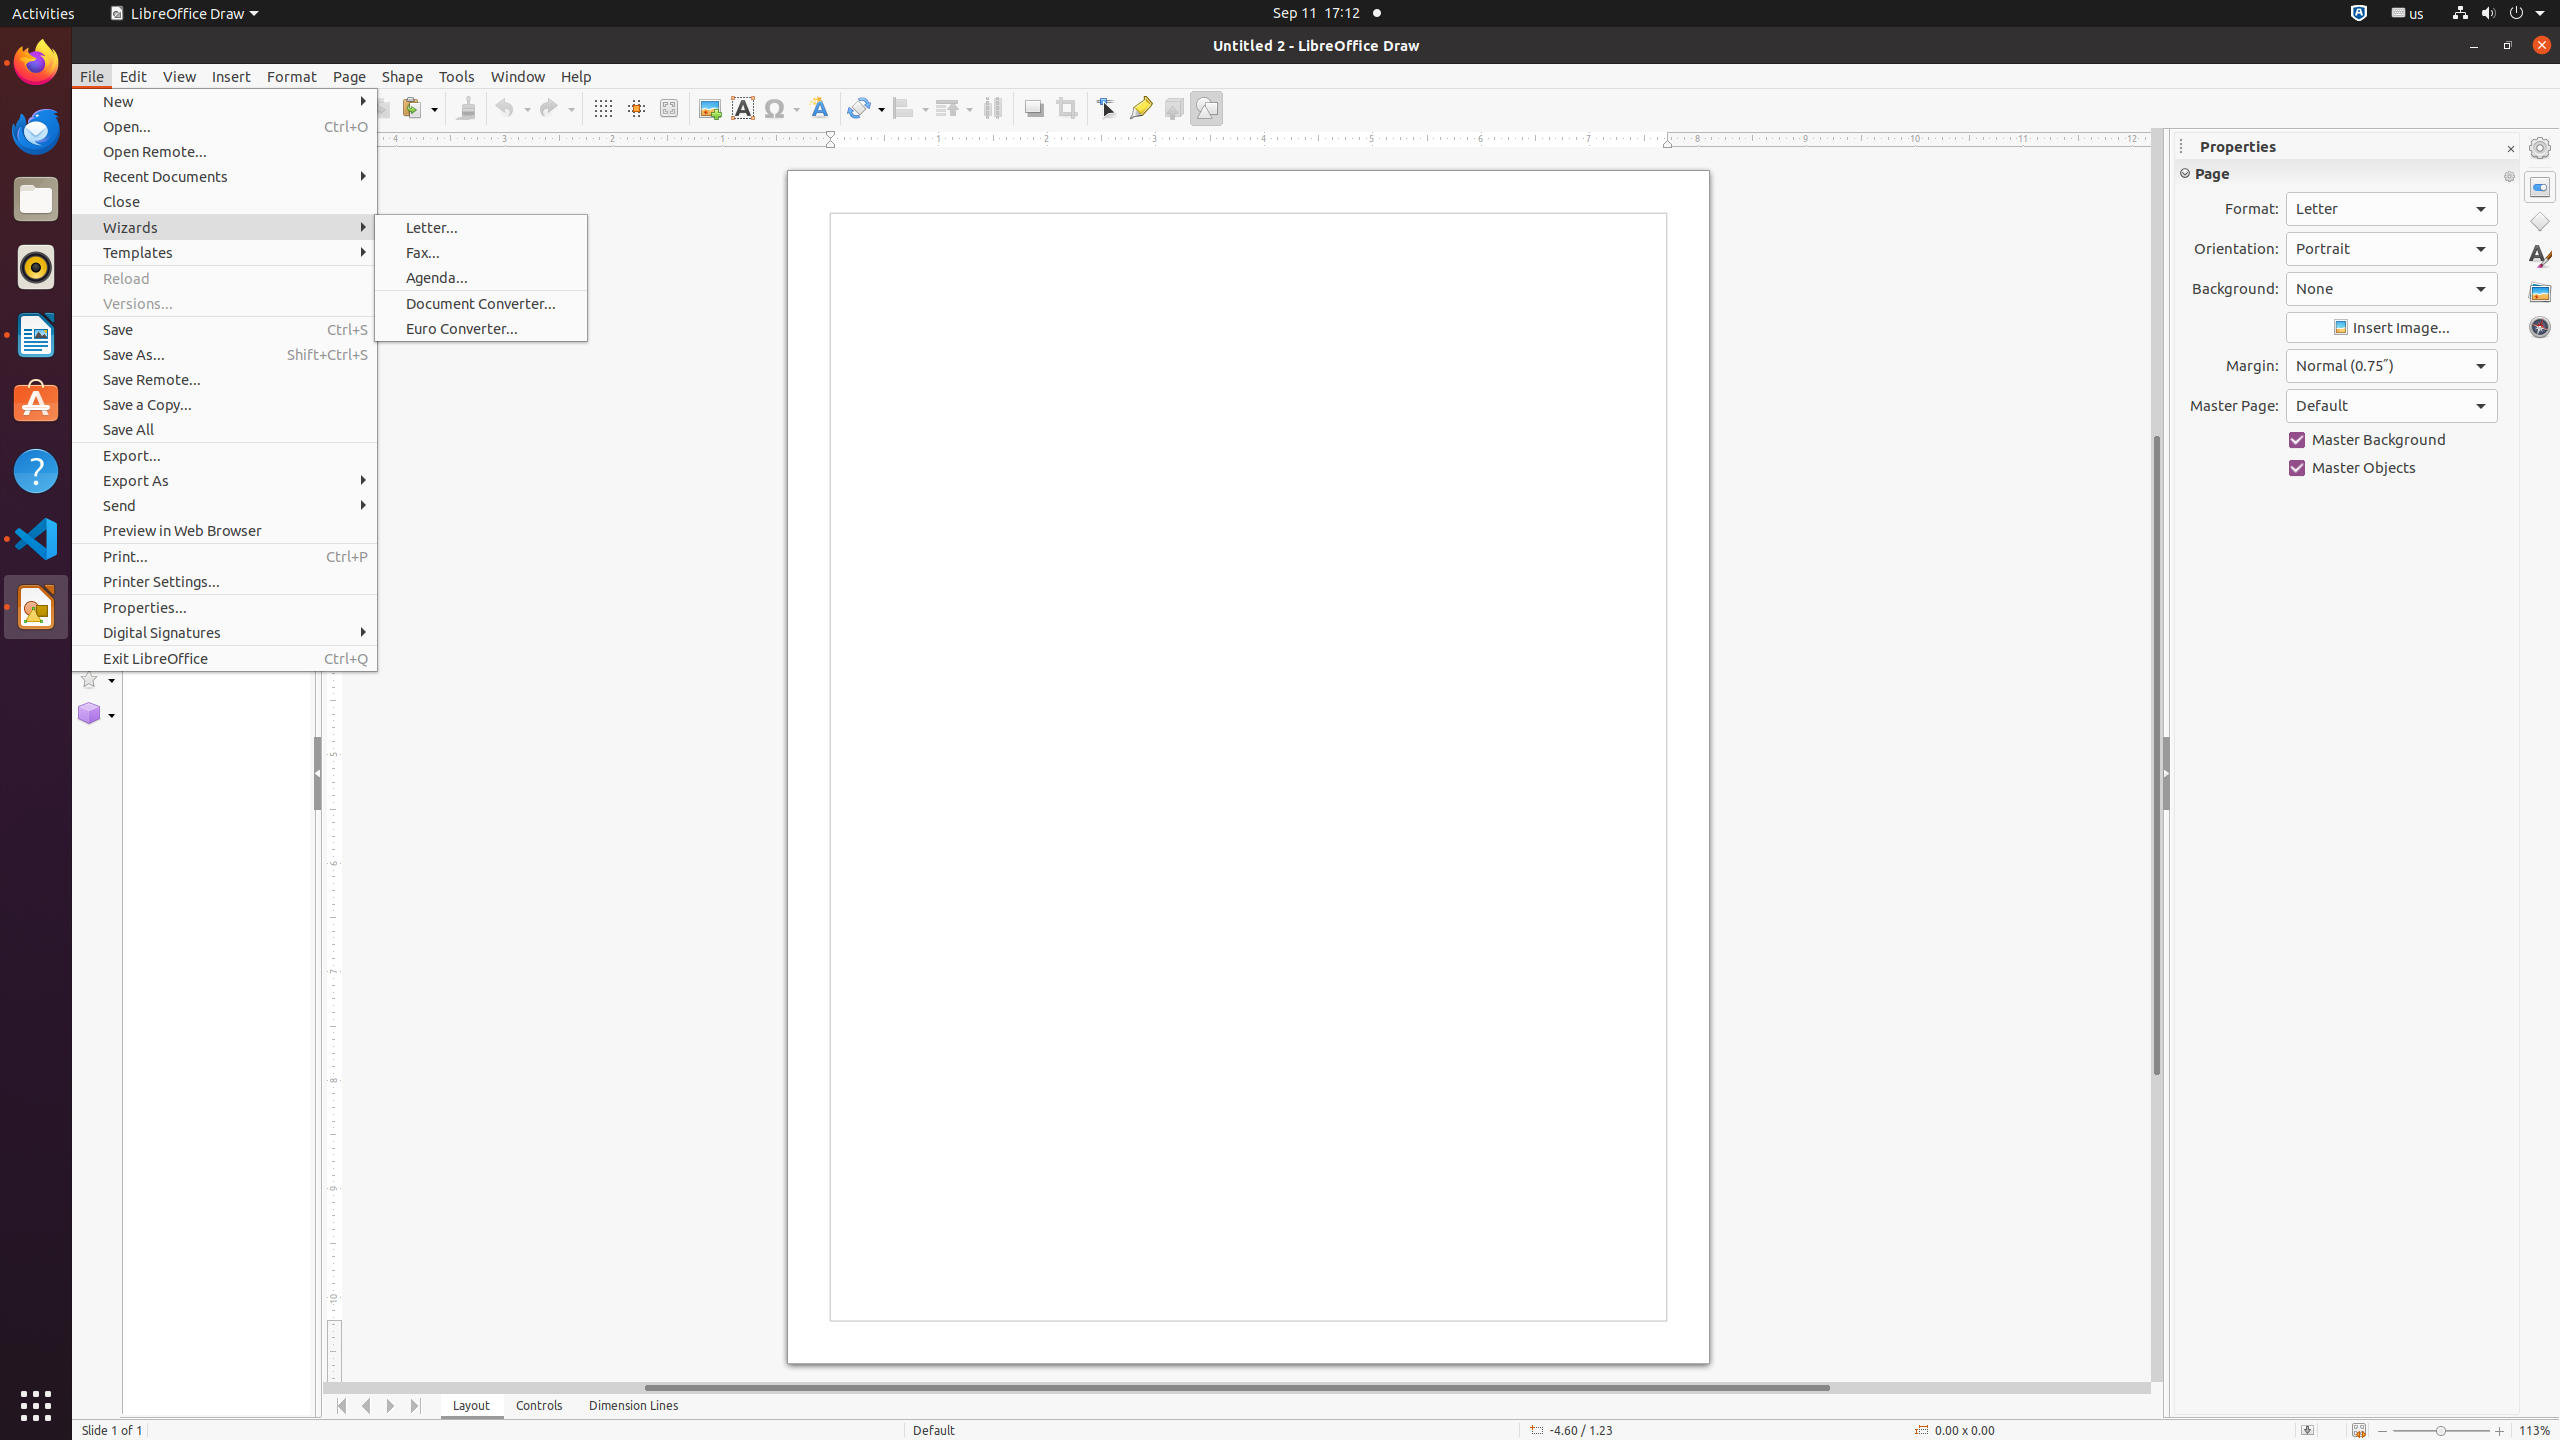 This screenshot has width=2560, height=1440. I want to click on Undo, so click(512, 108).